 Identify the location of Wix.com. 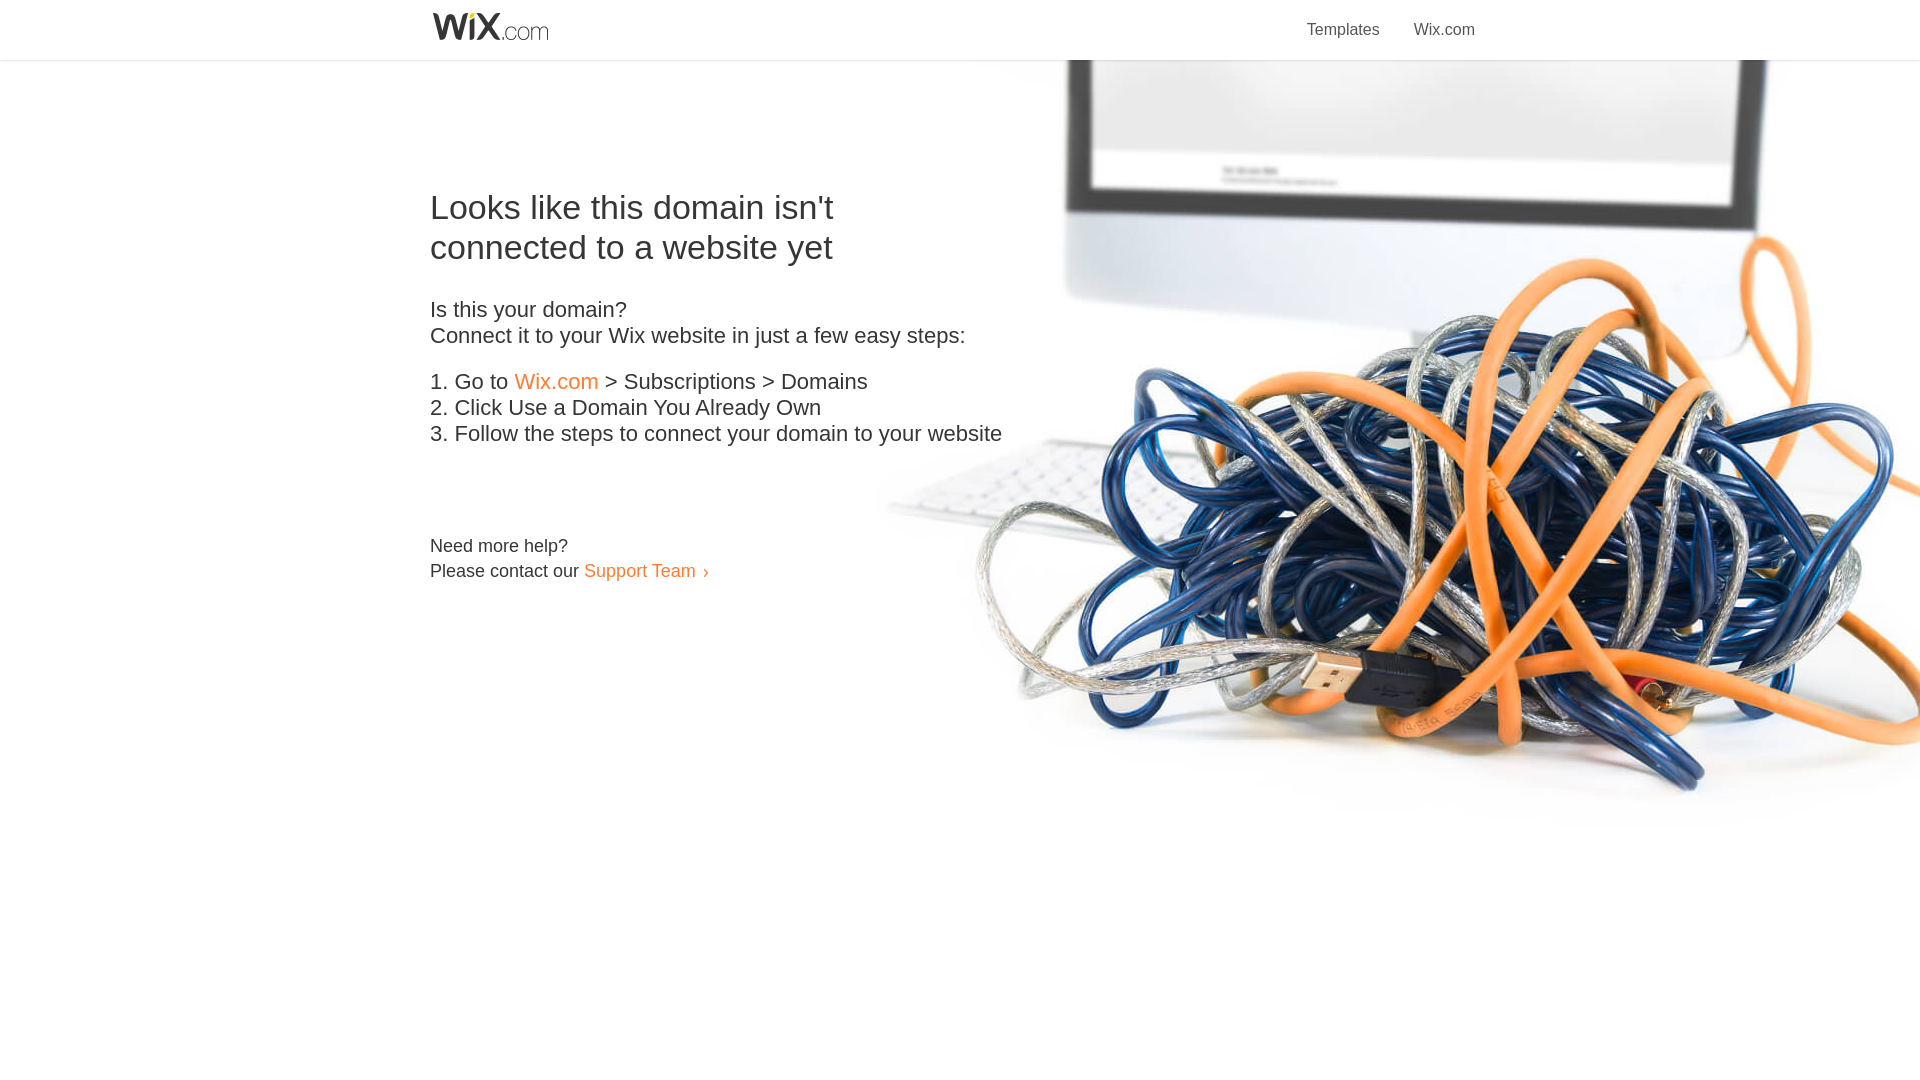
(556, 382).